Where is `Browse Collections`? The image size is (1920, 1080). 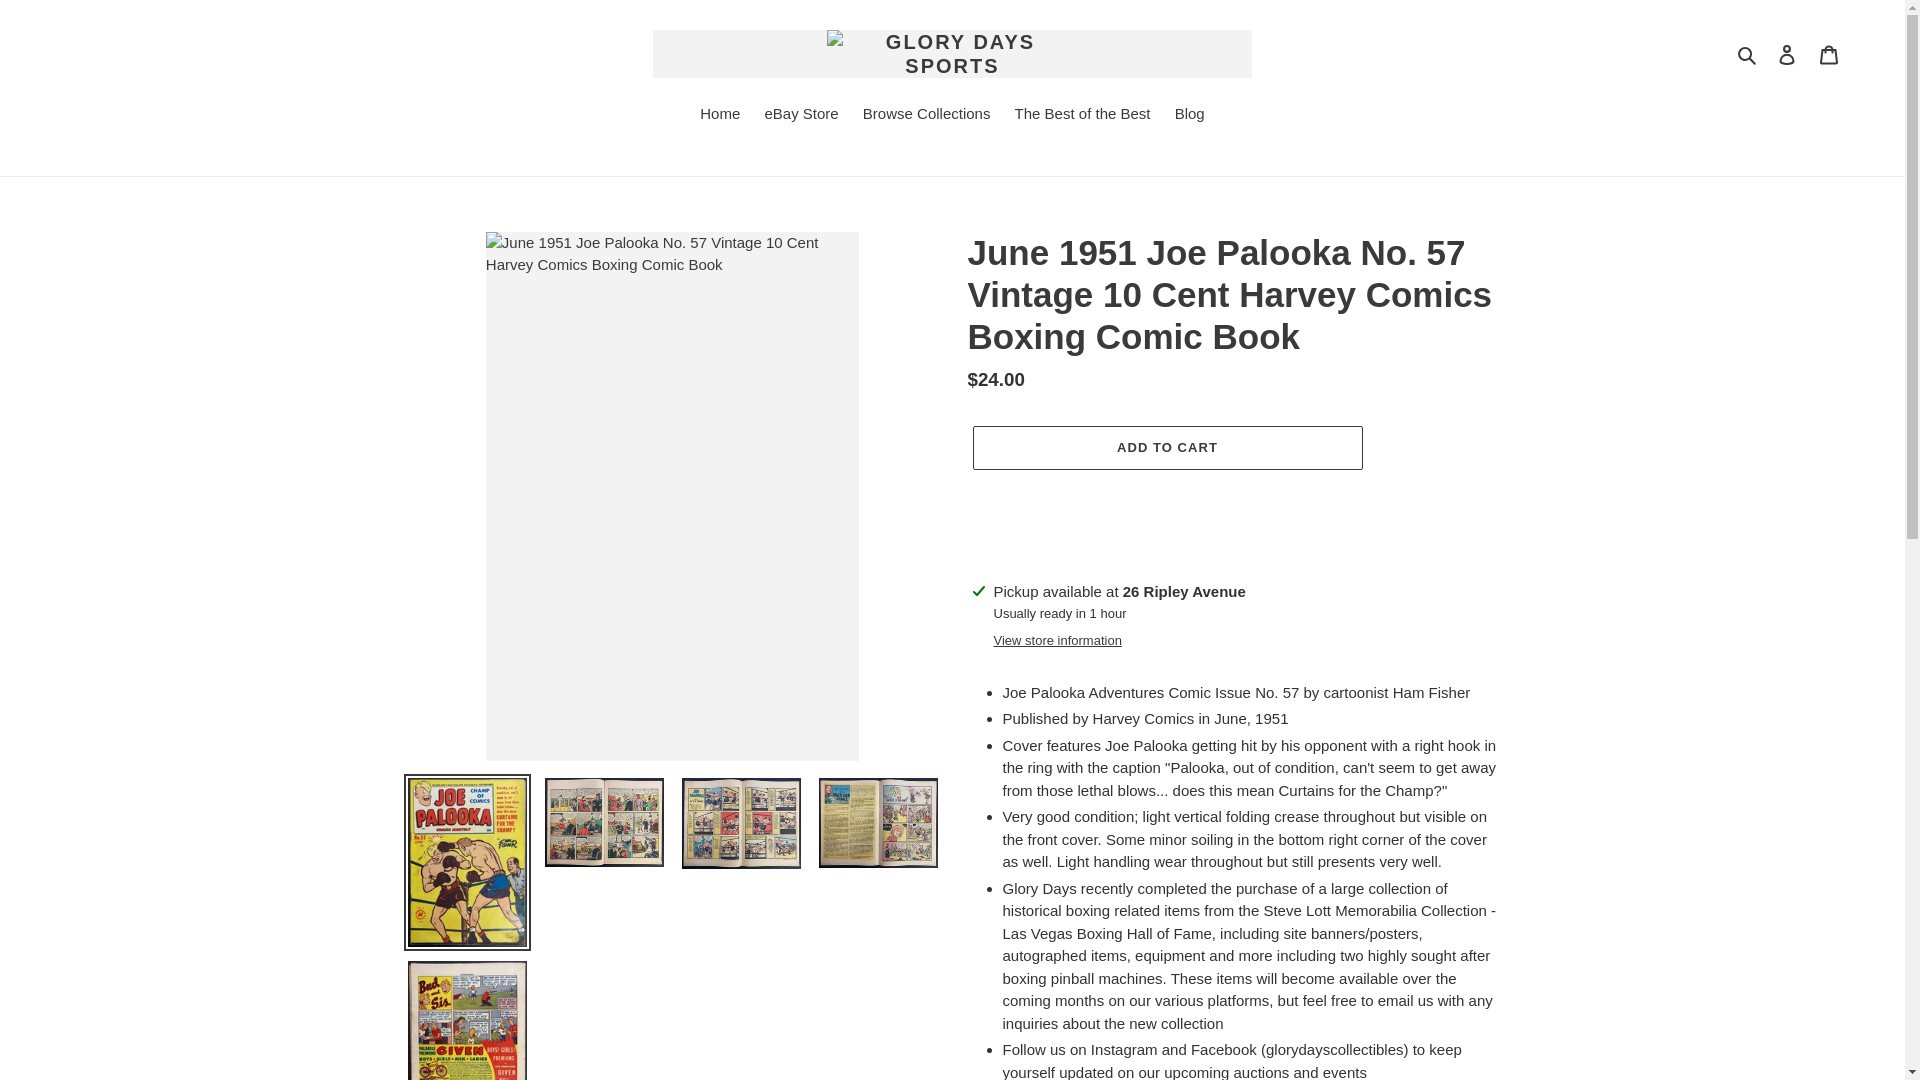 Browse Collections is located at coordinates (926, 115).